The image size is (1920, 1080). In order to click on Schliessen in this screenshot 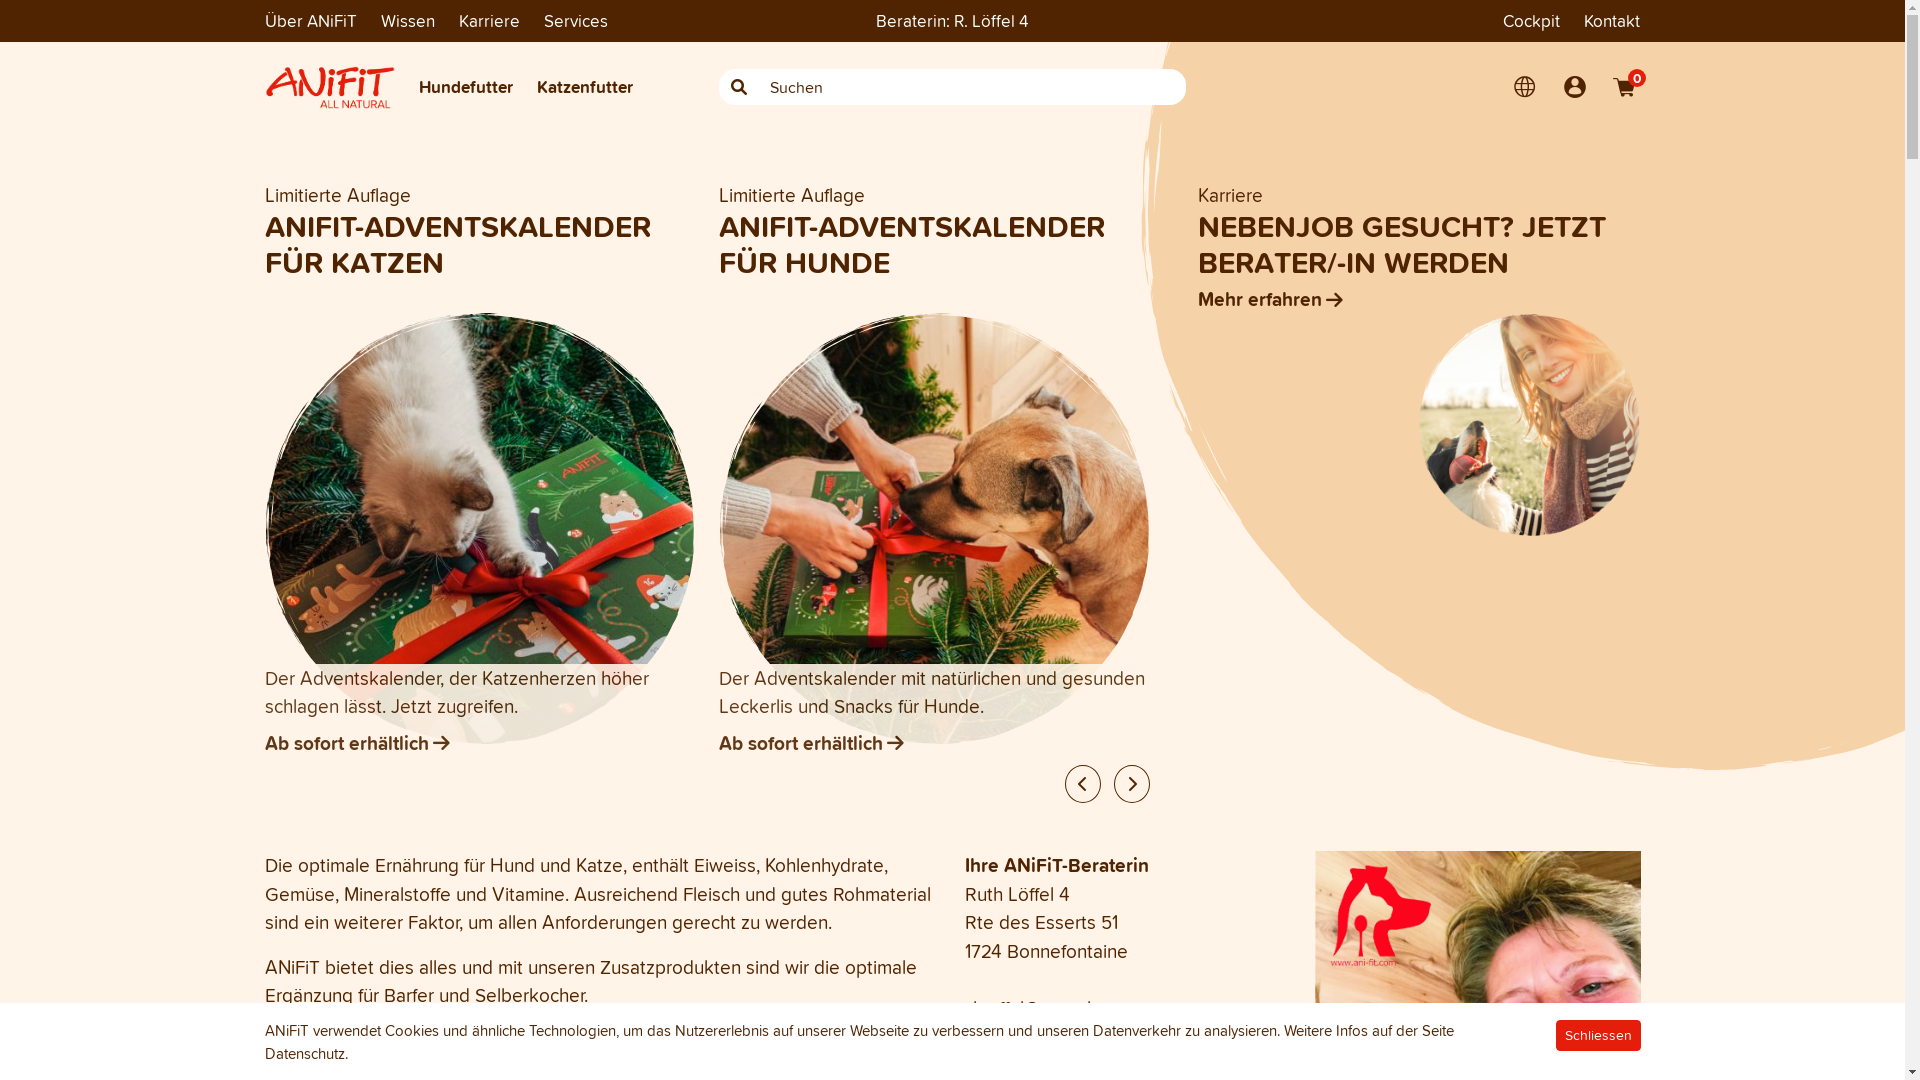, I will do `click(1598, 1036)`.